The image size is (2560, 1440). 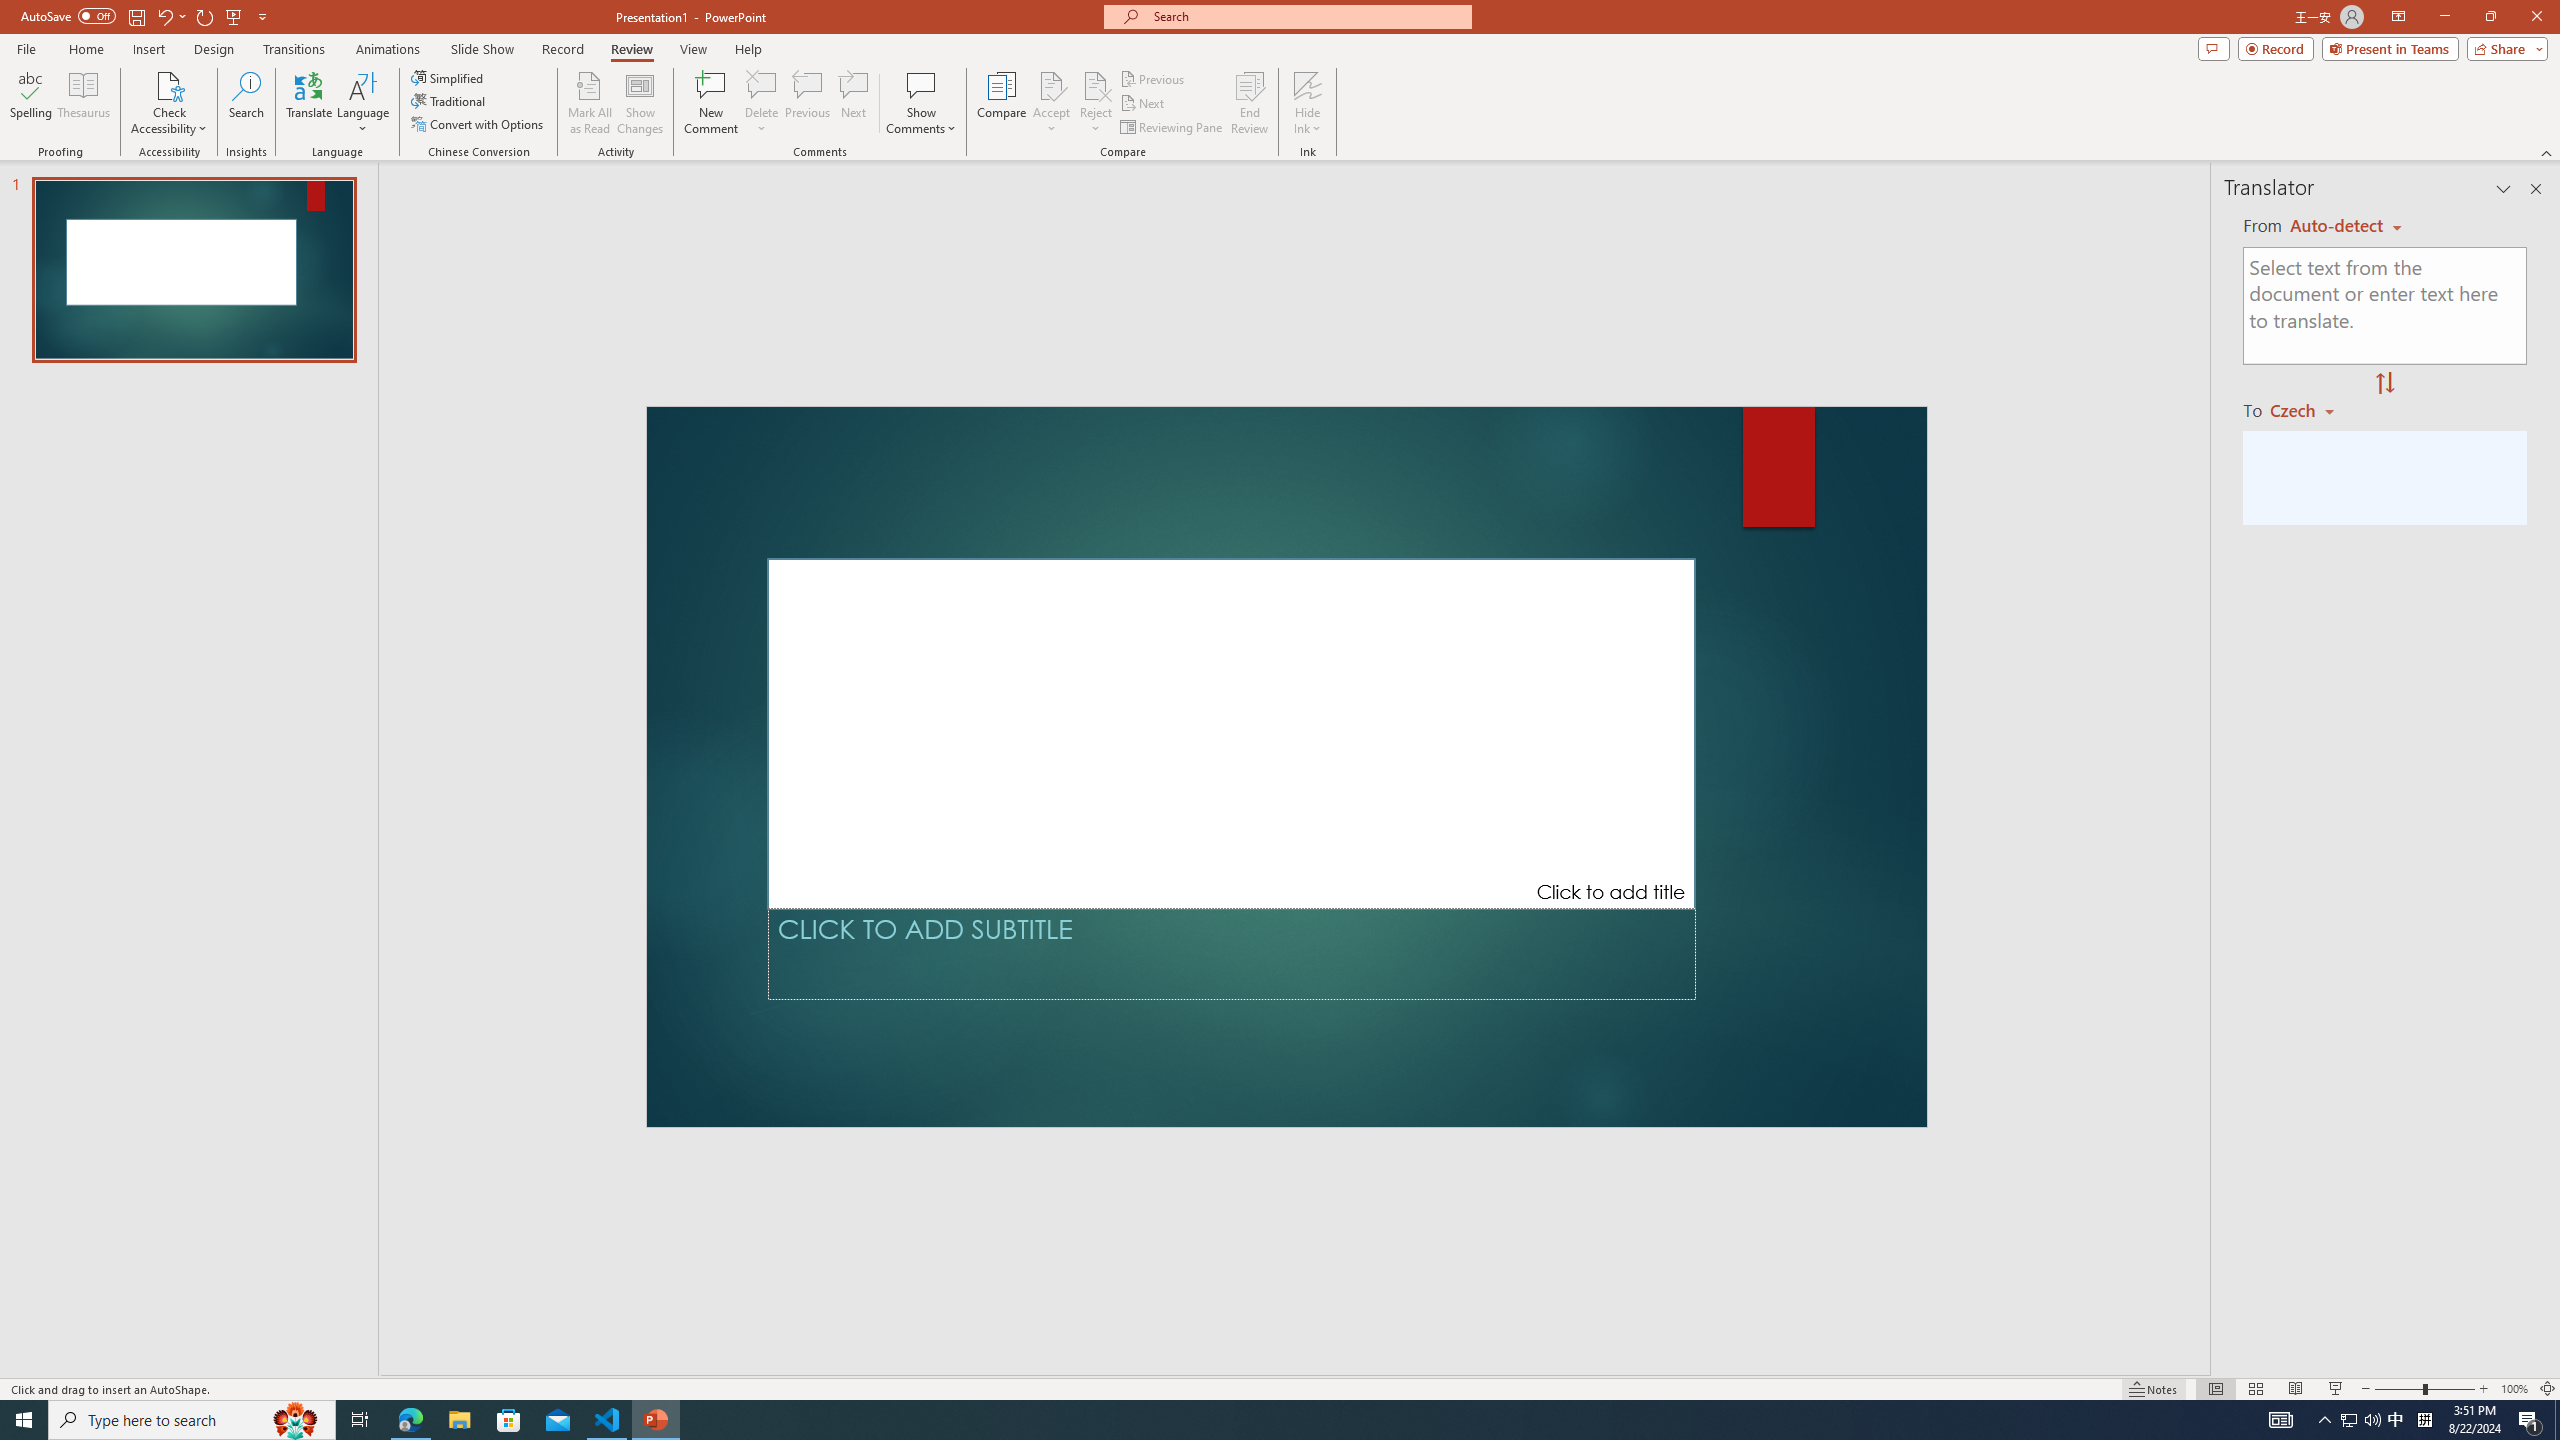 What do you see at coordinates (922, 85) in the screenshot?
I see `Show Comments` at bounding box center [922, 85].